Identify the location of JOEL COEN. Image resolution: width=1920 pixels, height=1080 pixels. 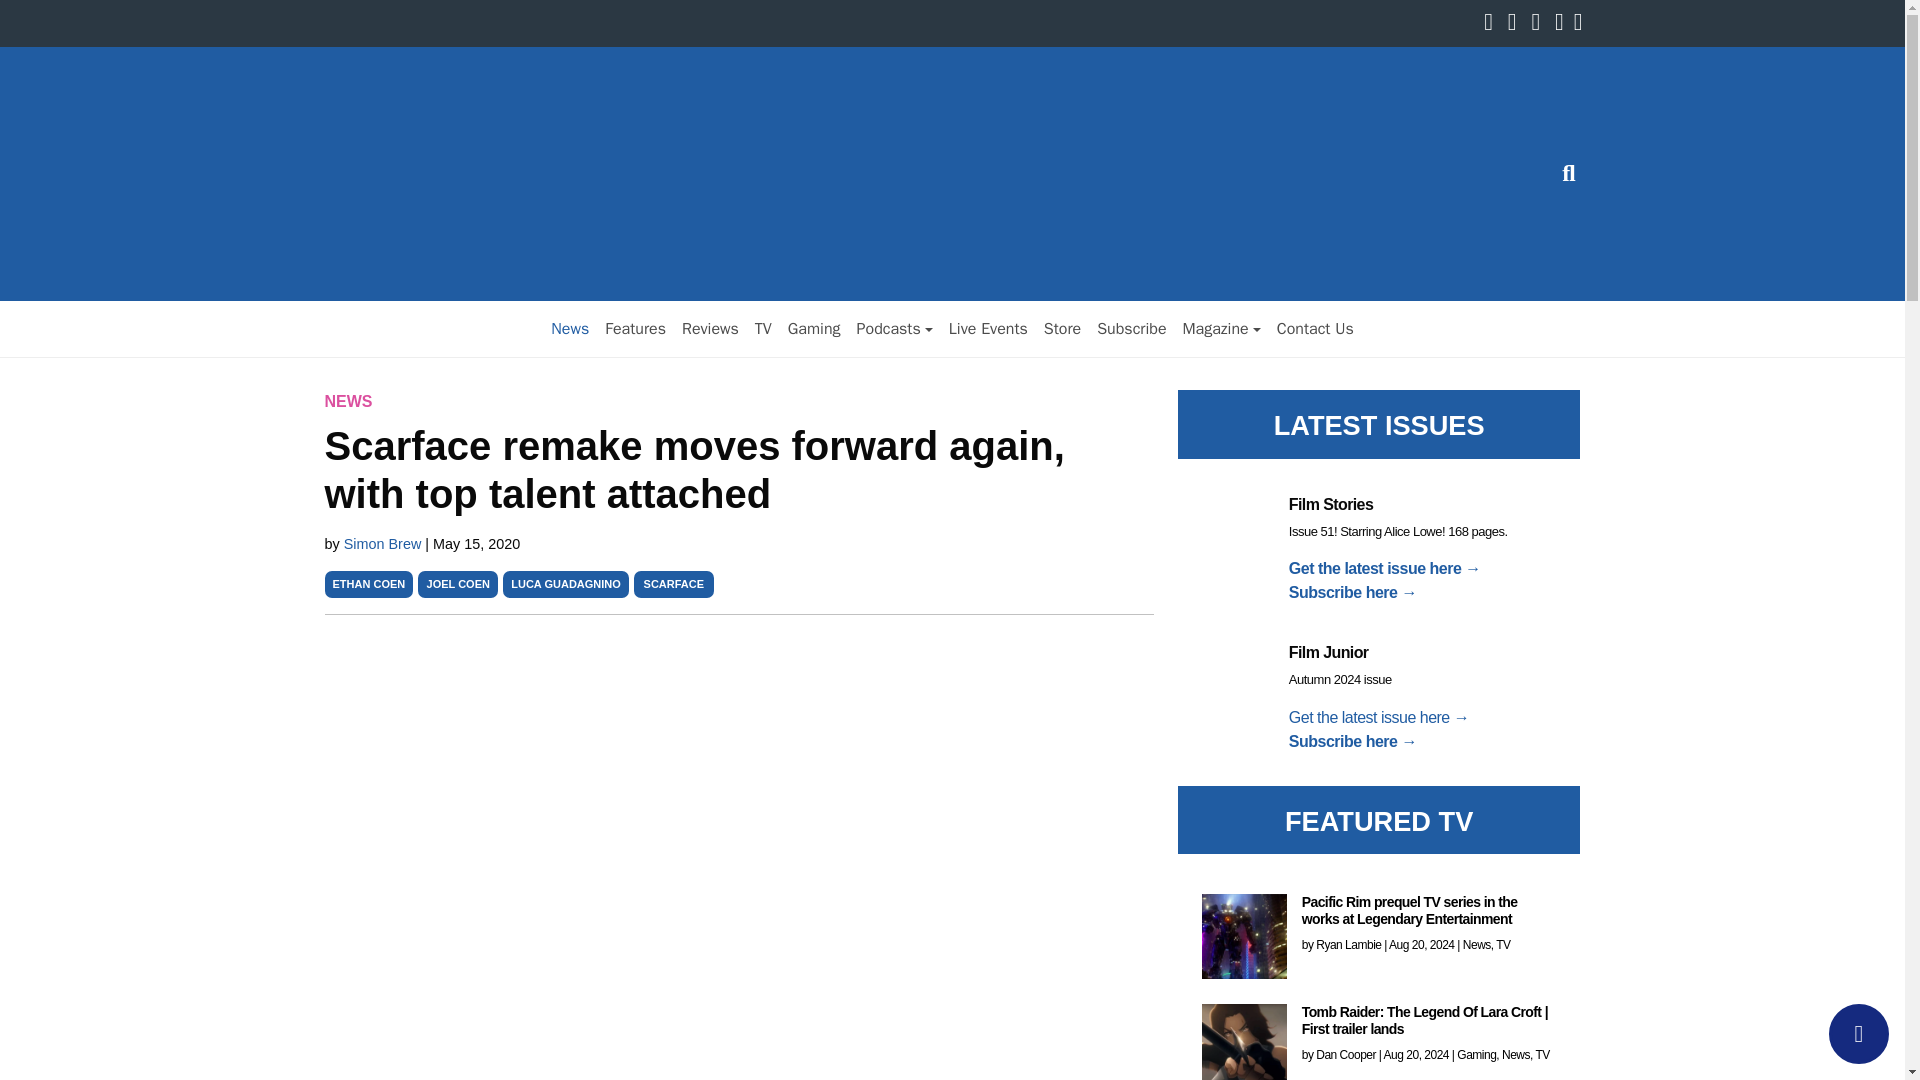
(458, 583).